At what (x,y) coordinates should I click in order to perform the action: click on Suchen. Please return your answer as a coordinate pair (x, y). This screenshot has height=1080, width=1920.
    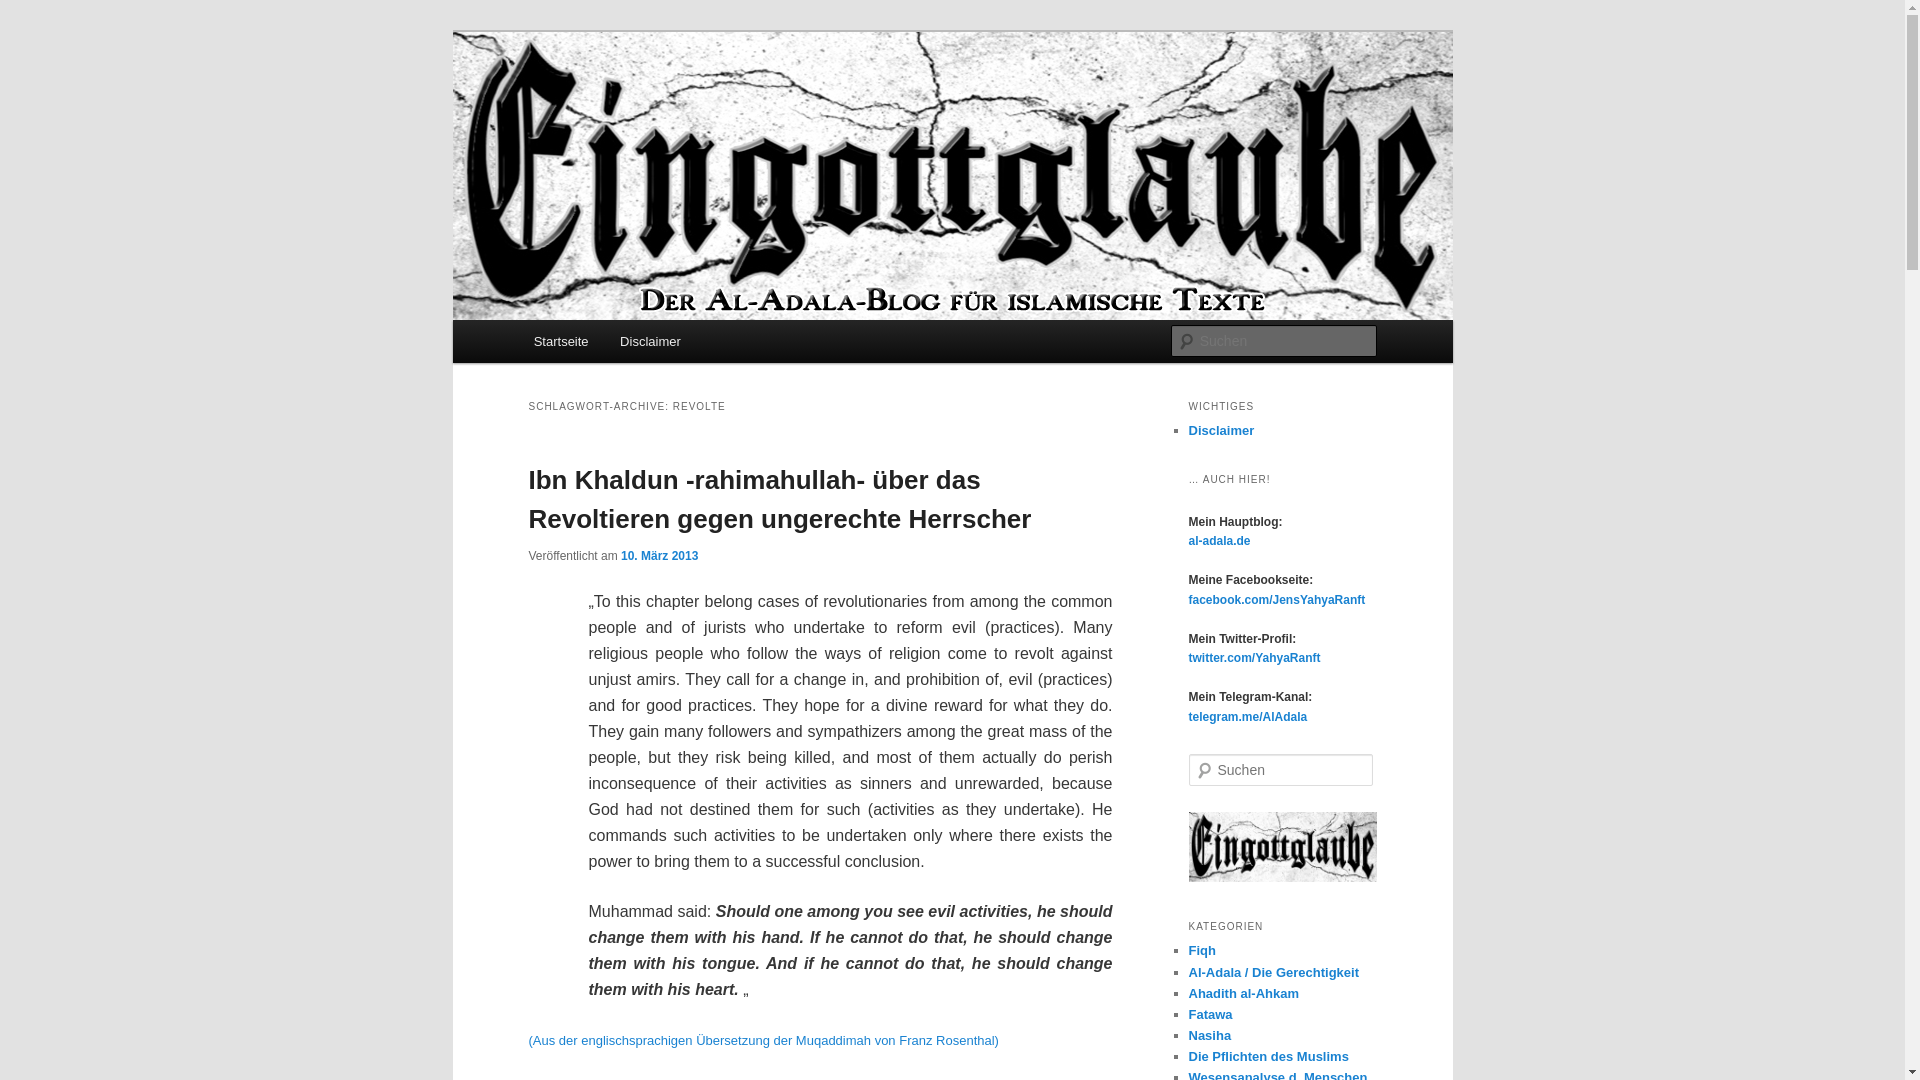
    Looking at the image, I should click on (34, 11).